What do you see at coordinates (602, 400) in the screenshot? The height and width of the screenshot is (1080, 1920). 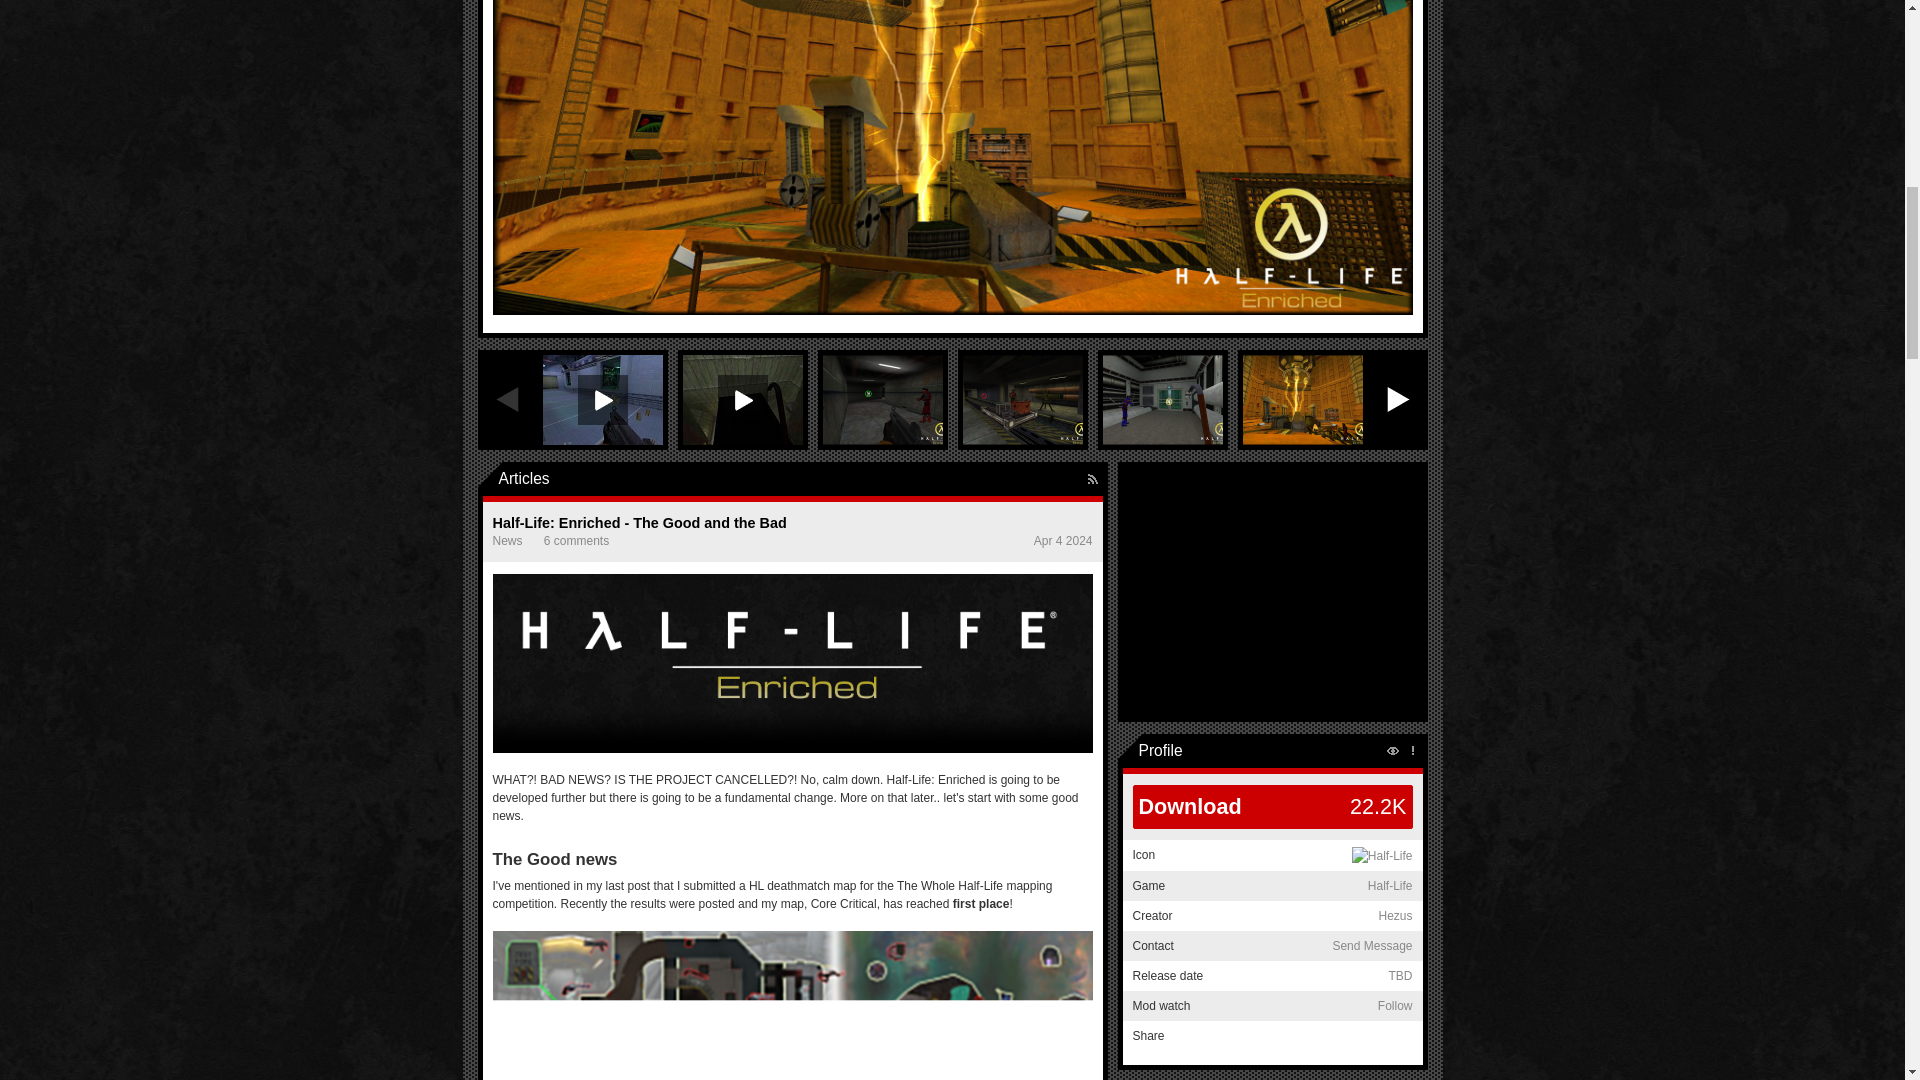 I see `Half-Life: Enriched - 10 : Questionable Ethics Playthrough` at bounding box center [602, 400].